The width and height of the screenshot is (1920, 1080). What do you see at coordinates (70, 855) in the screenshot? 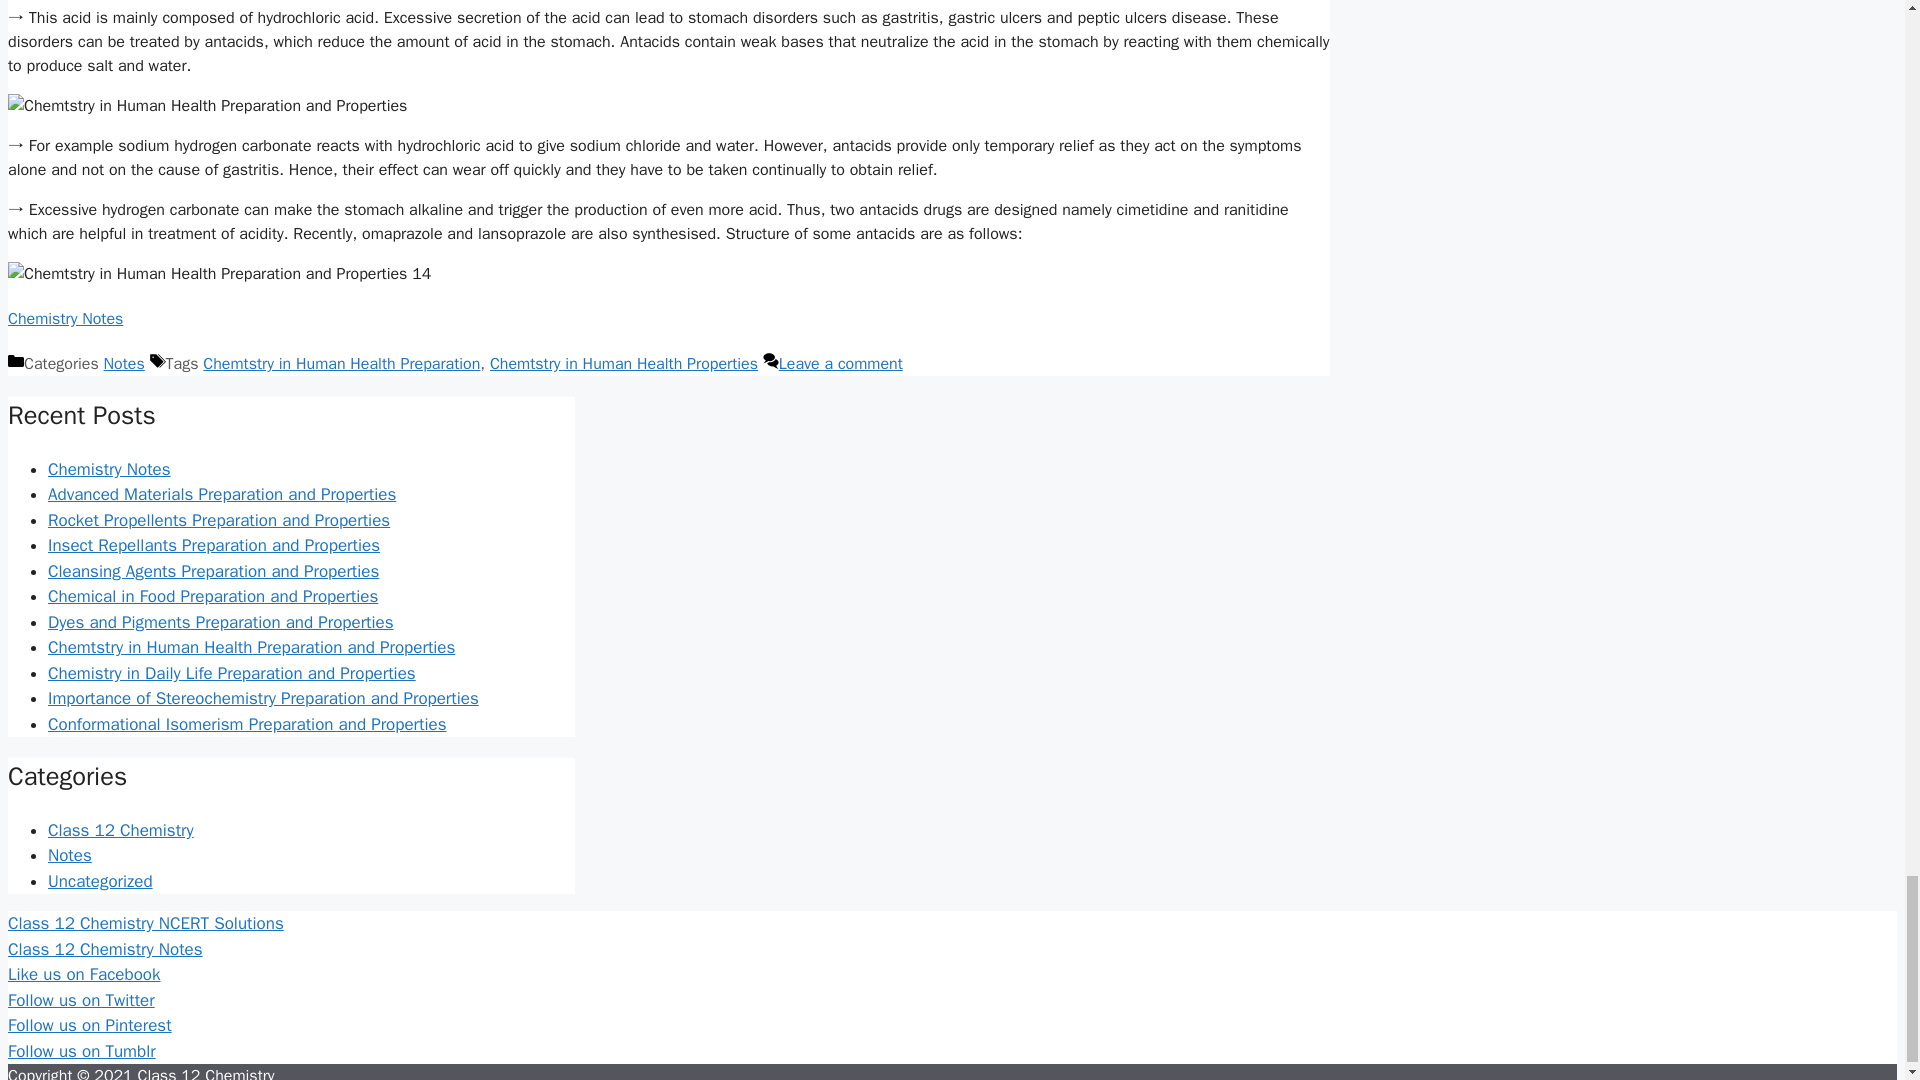
I see `Notes` at bounding box center [70, 855].